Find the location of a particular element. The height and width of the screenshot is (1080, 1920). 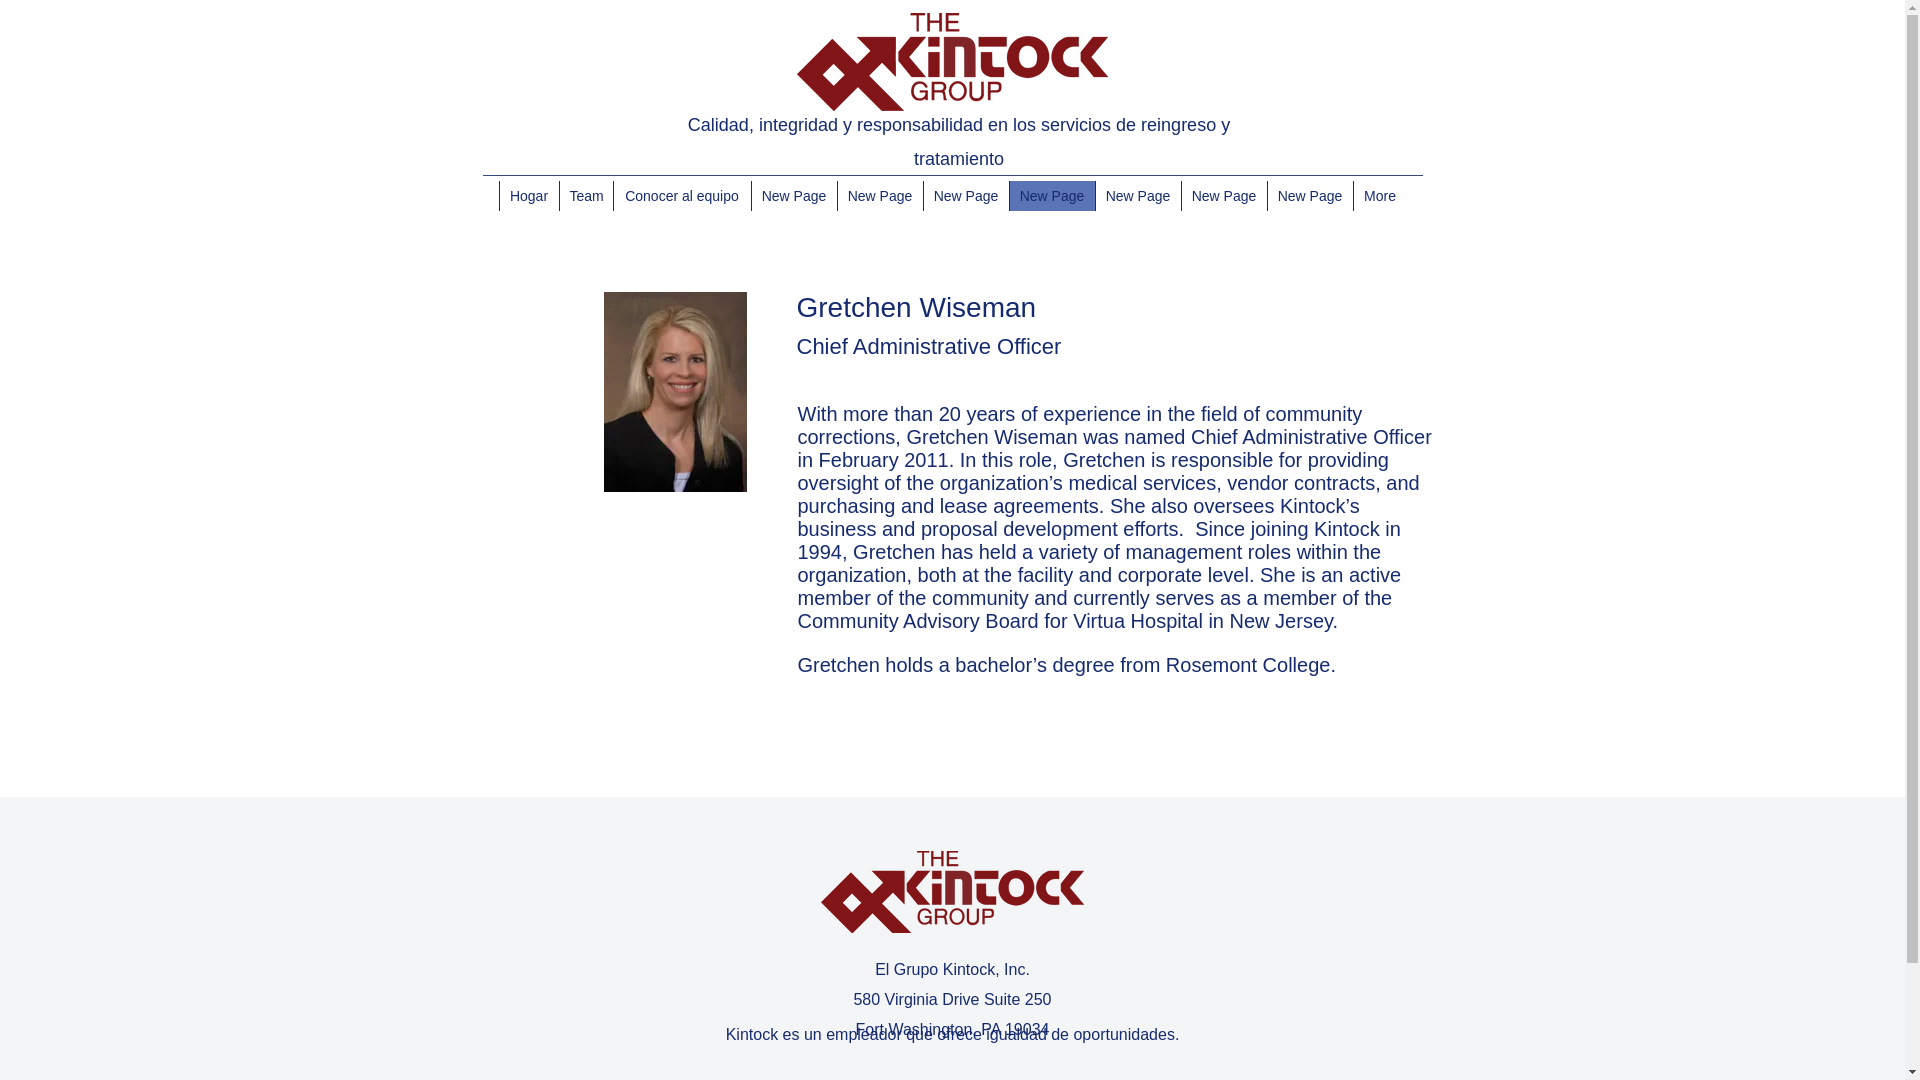

New Page is located at coordinates (1051, 194).